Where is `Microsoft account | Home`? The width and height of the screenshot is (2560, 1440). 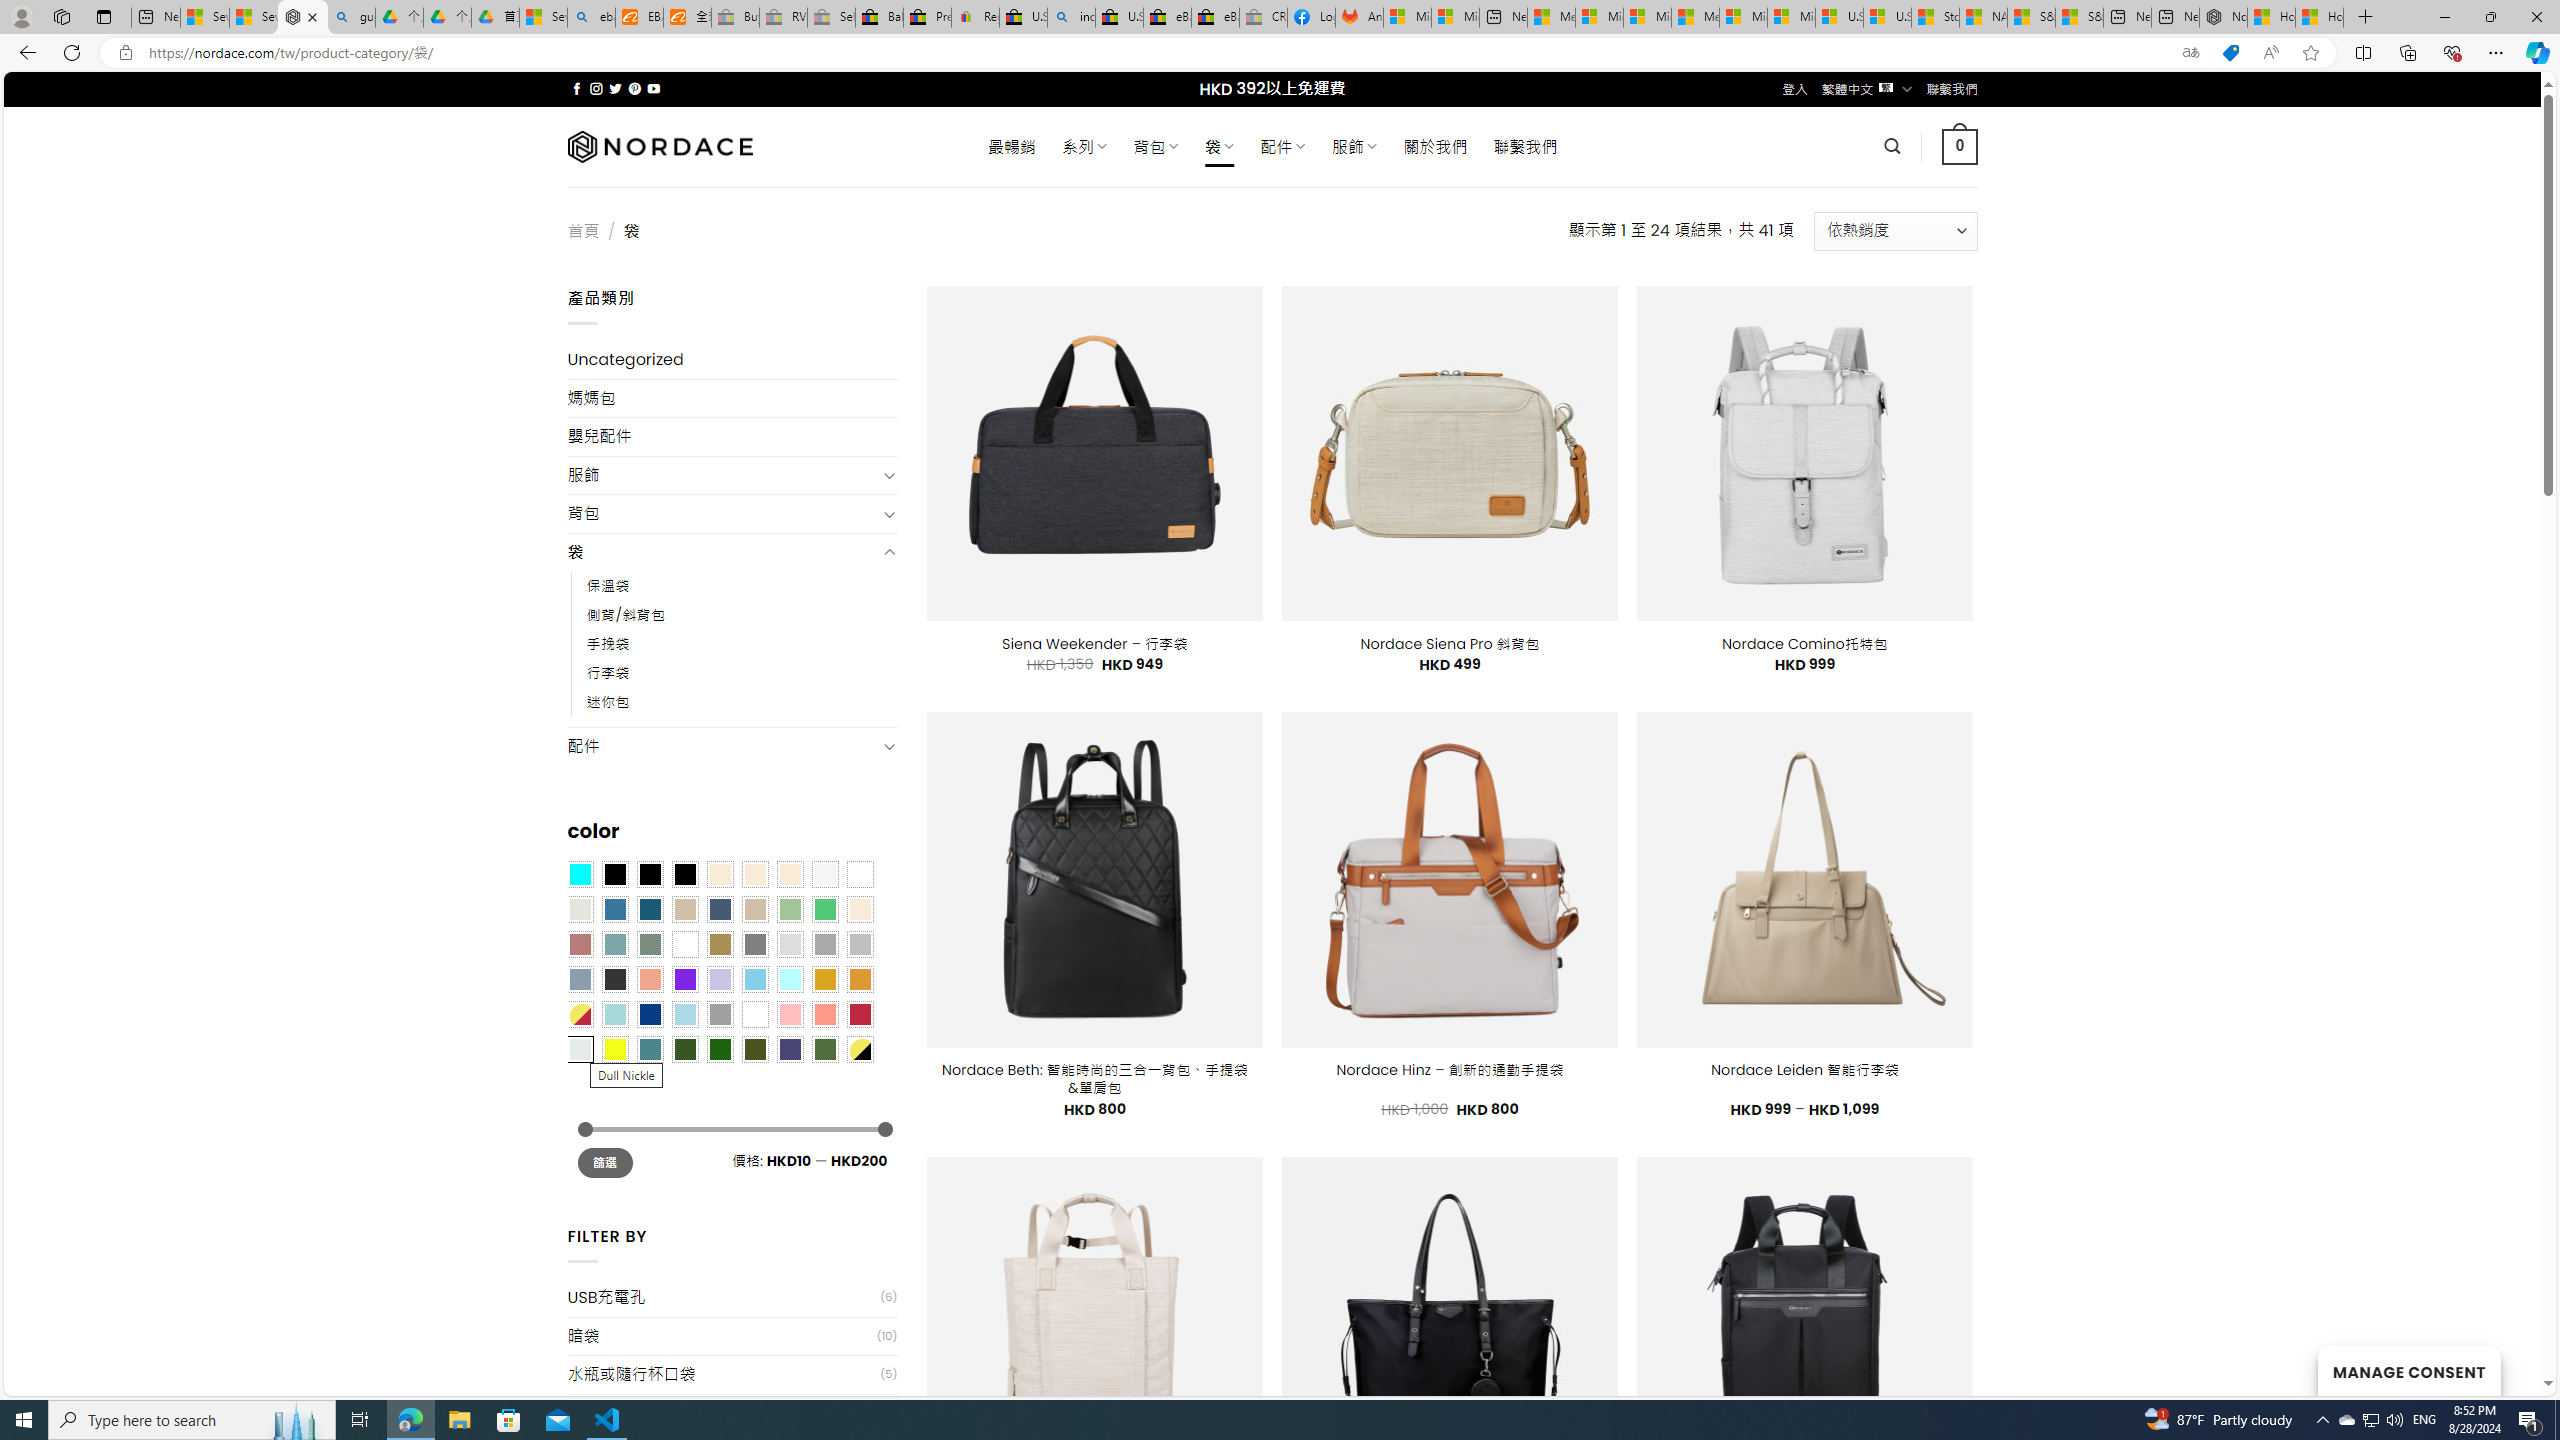
Microsoft account | Home is located at coordinates (1647, 17).